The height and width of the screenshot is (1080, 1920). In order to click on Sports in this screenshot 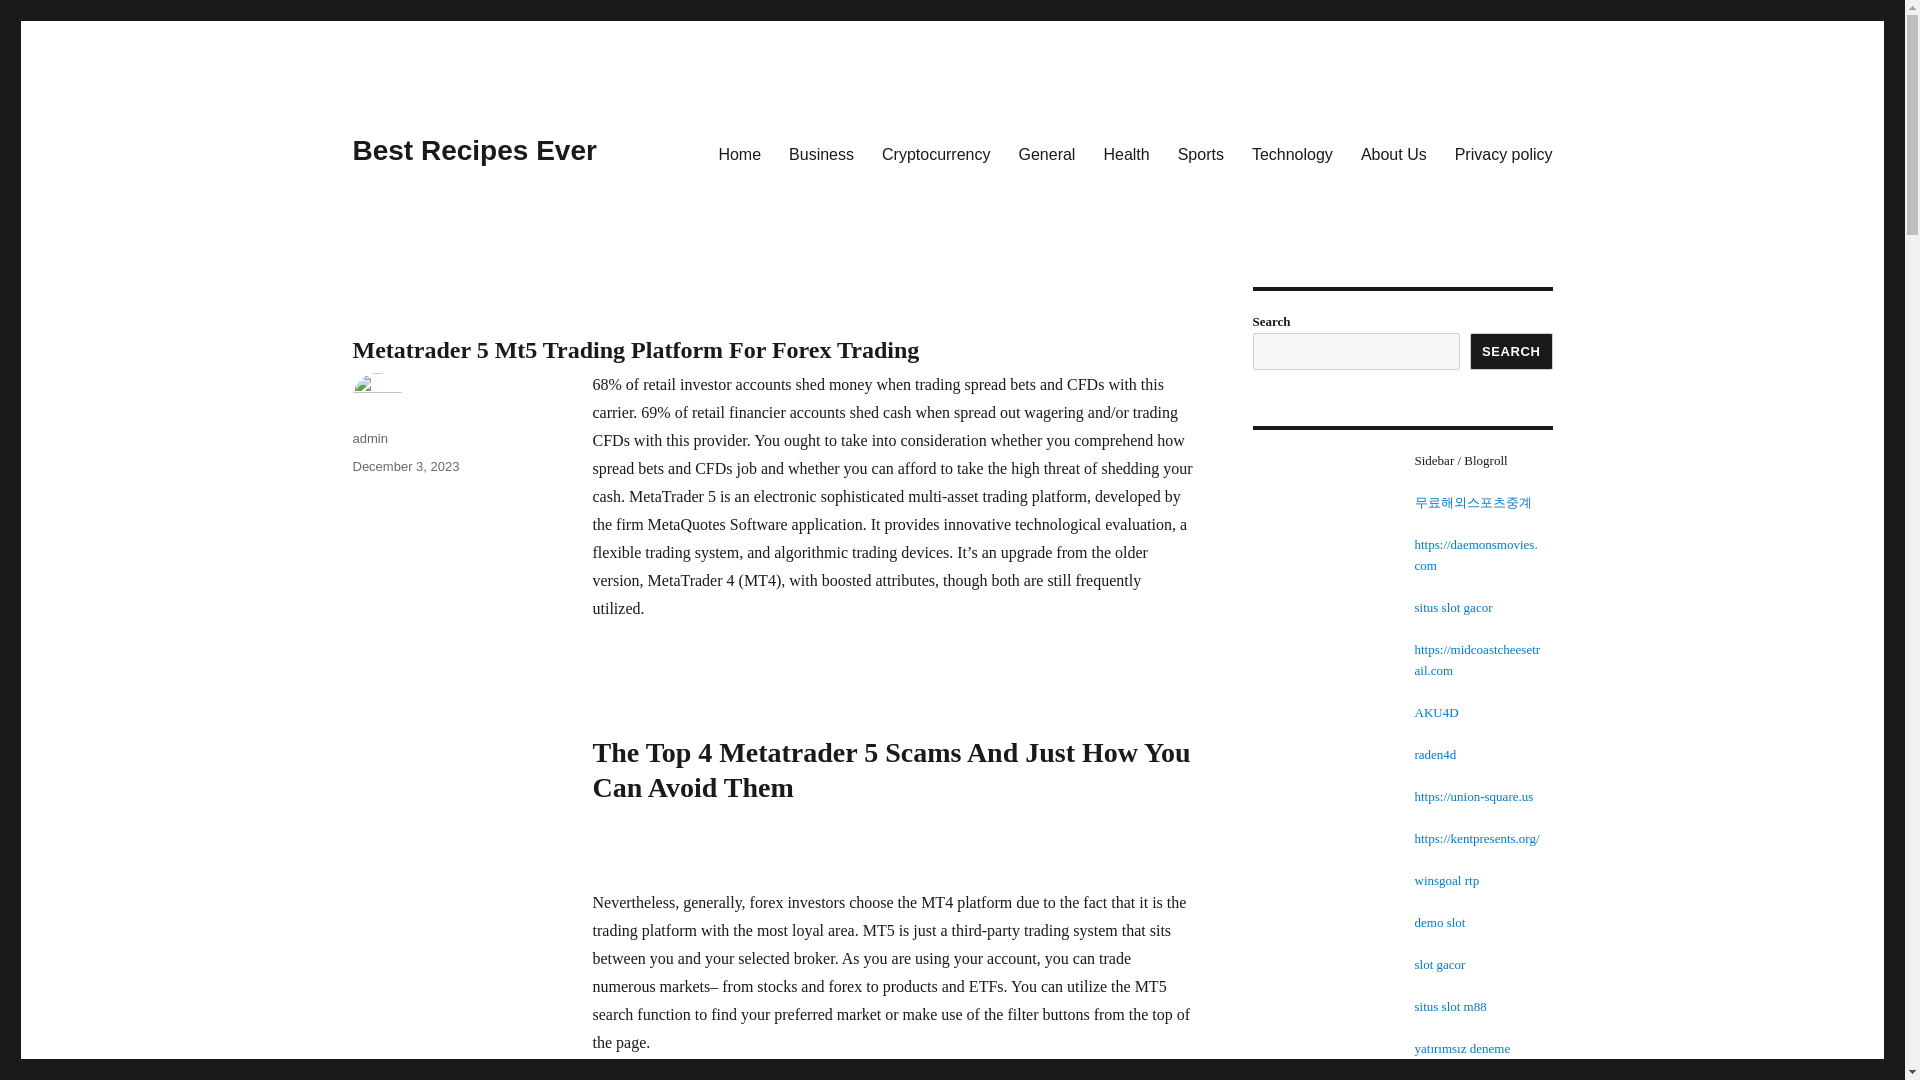, I will do `click(1200, 153)`.